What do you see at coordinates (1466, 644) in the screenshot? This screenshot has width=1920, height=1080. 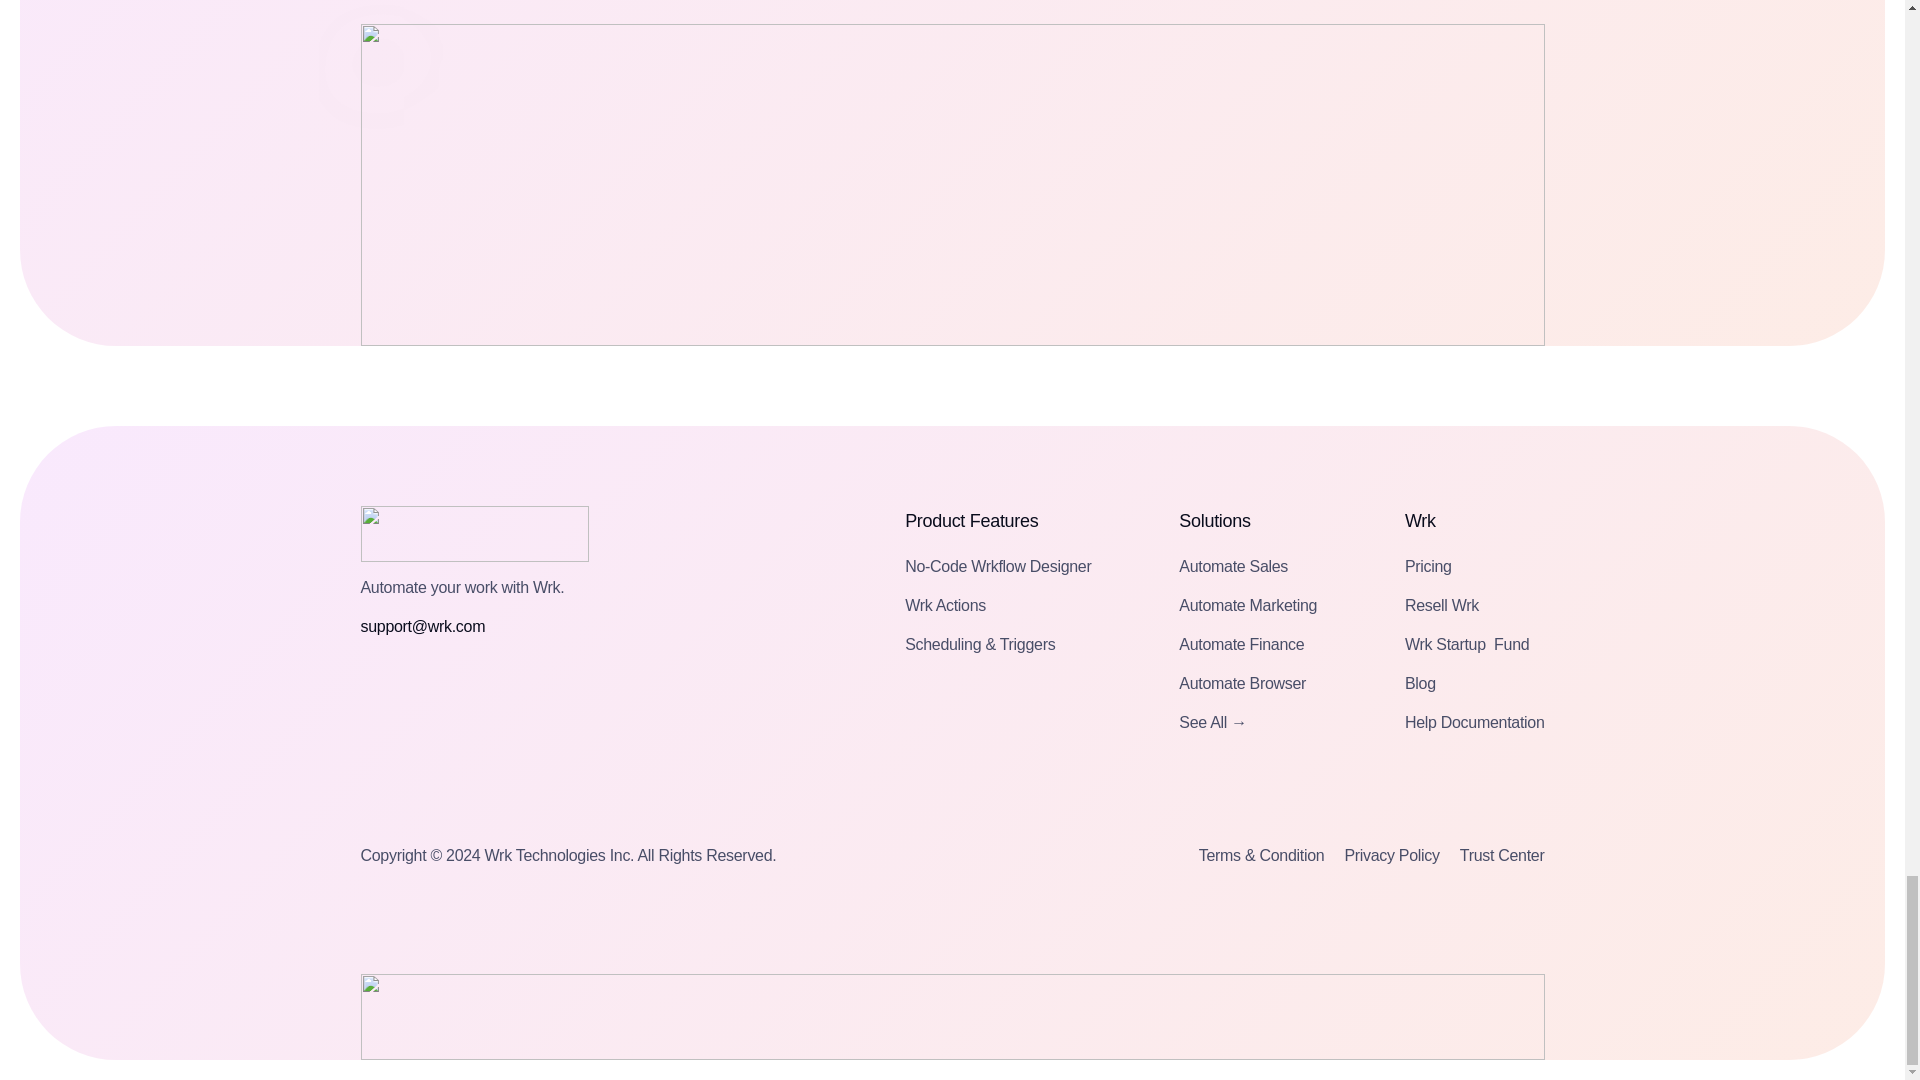 I see `Wrk Startup  Fund` at bounding box center [1466, 644].